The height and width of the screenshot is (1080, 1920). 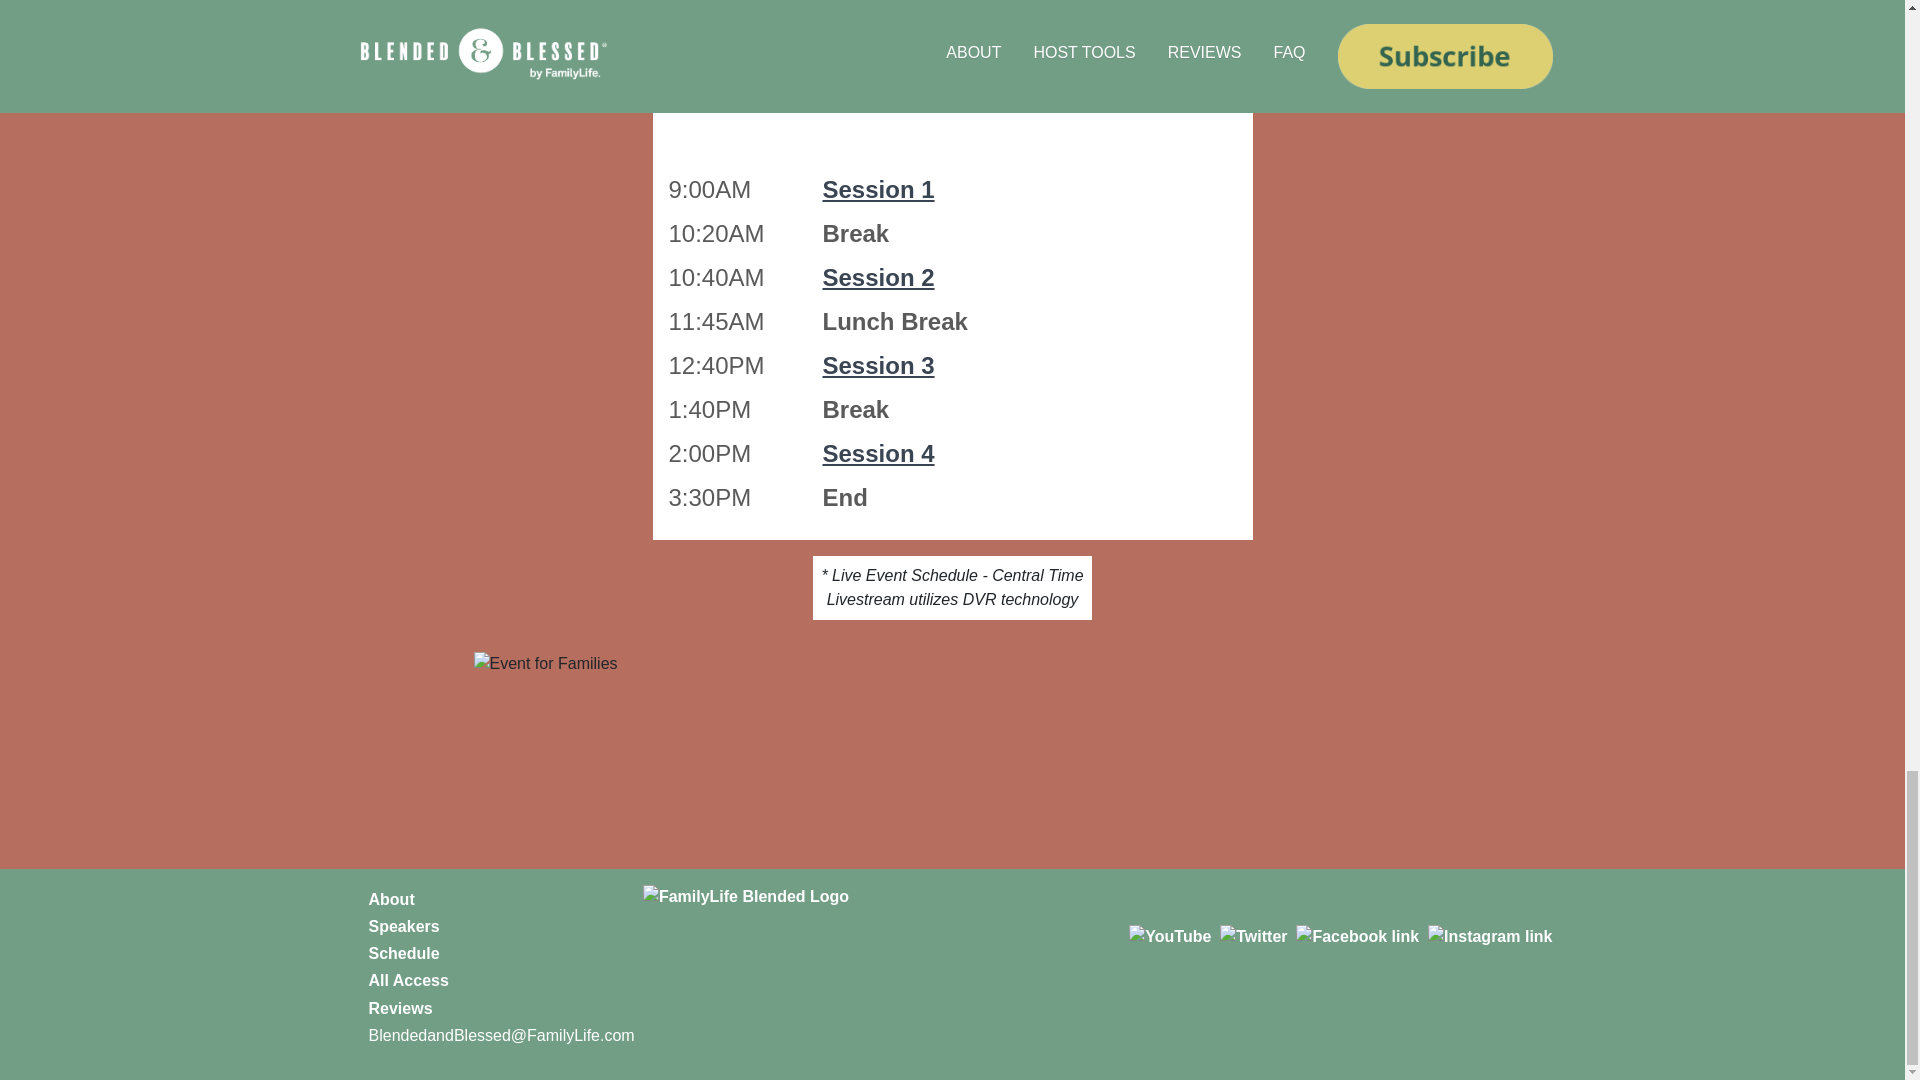 What do you see at coordinates (404, 954) in the screenshot?
I see `Schedule` at bounding box center [404, 954].